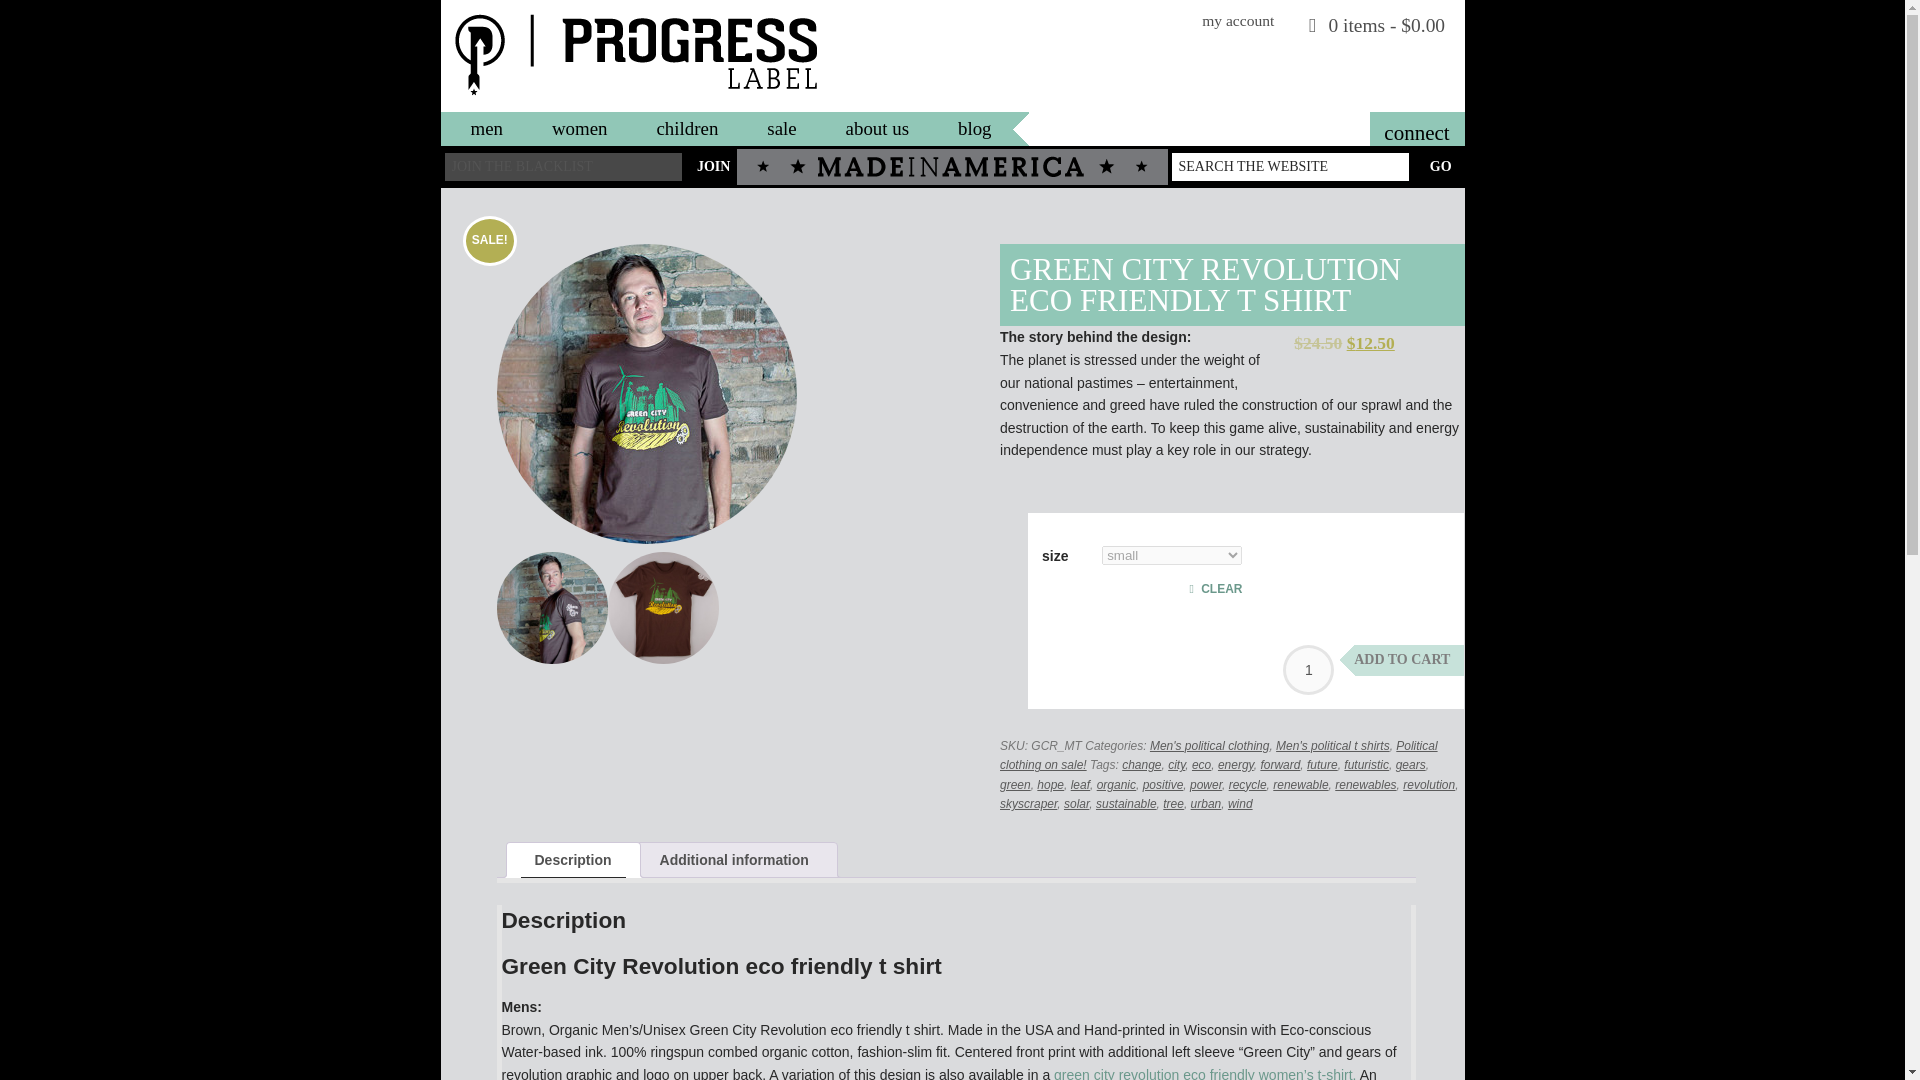  I want to click on Green City Mens T-shirt Model, so click(646, 394).